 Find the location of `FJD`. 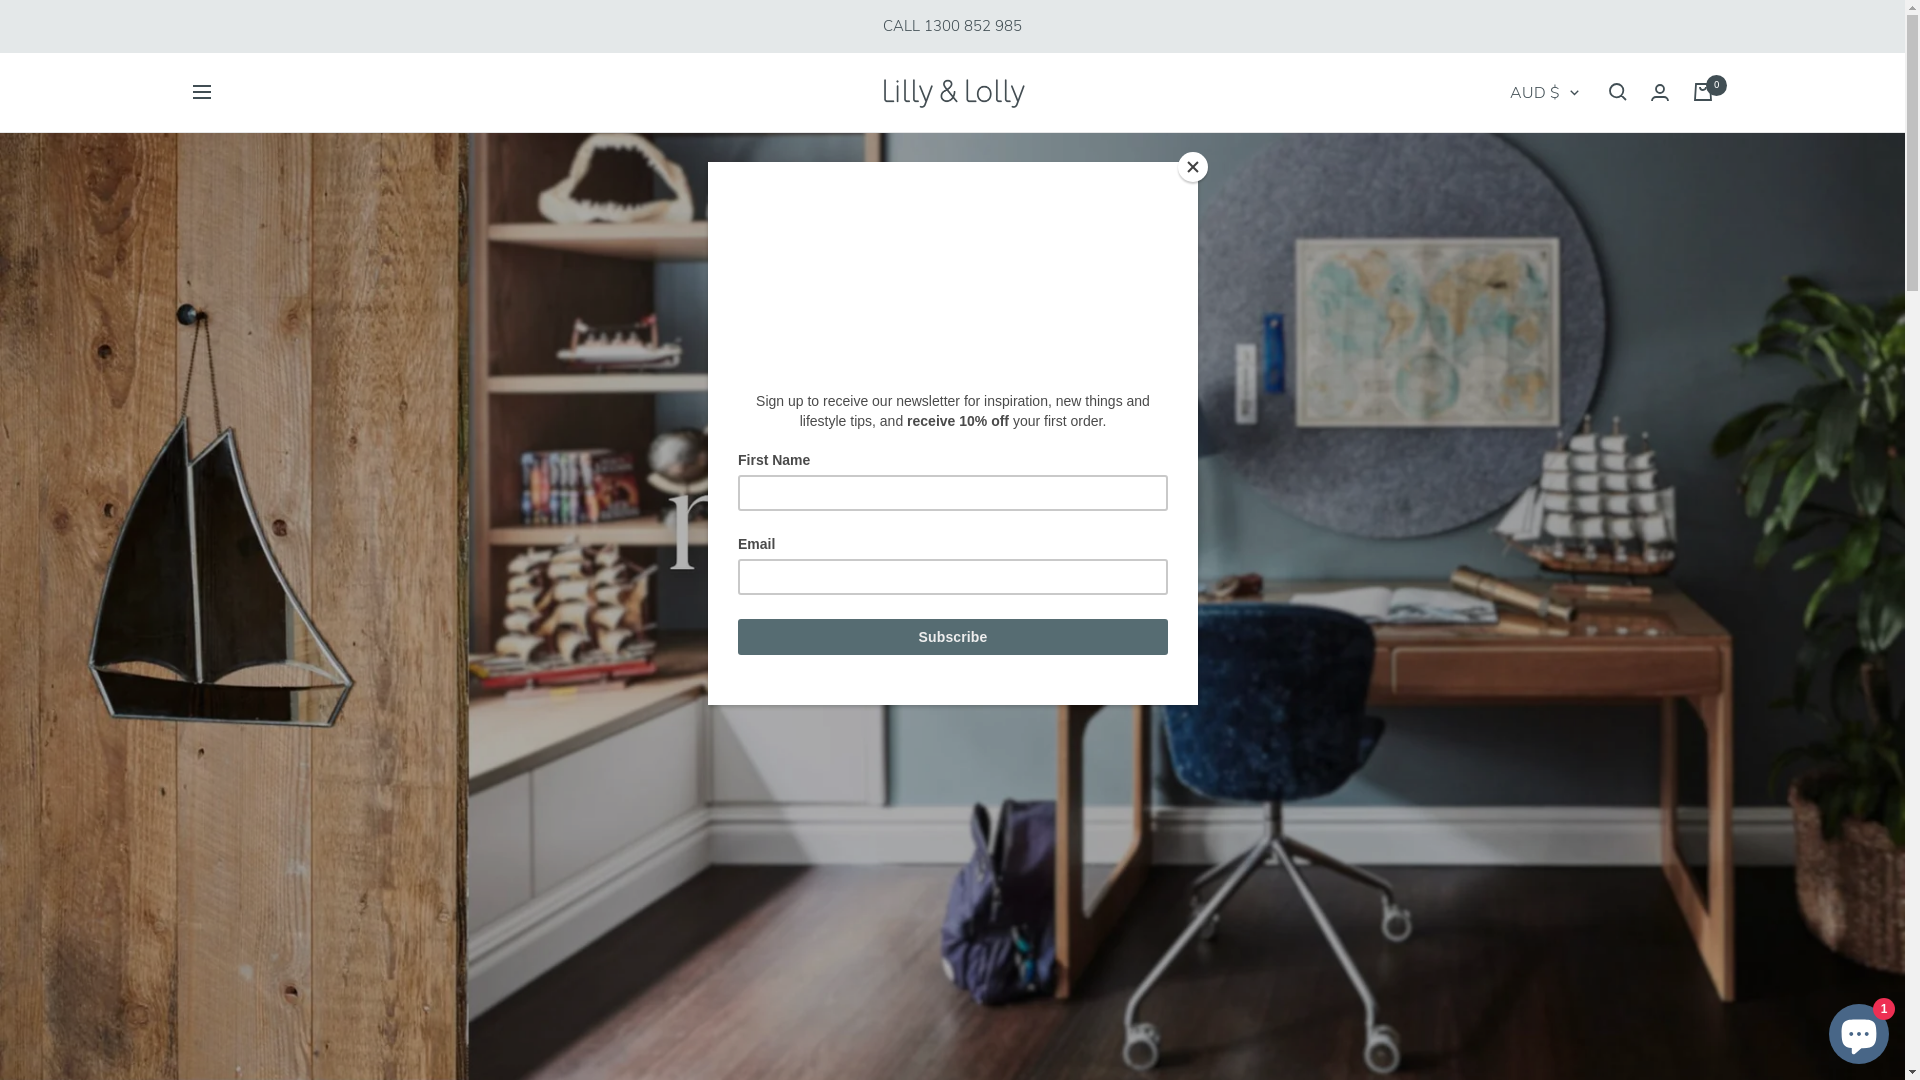

FJD is located at coordinates (233, 915).